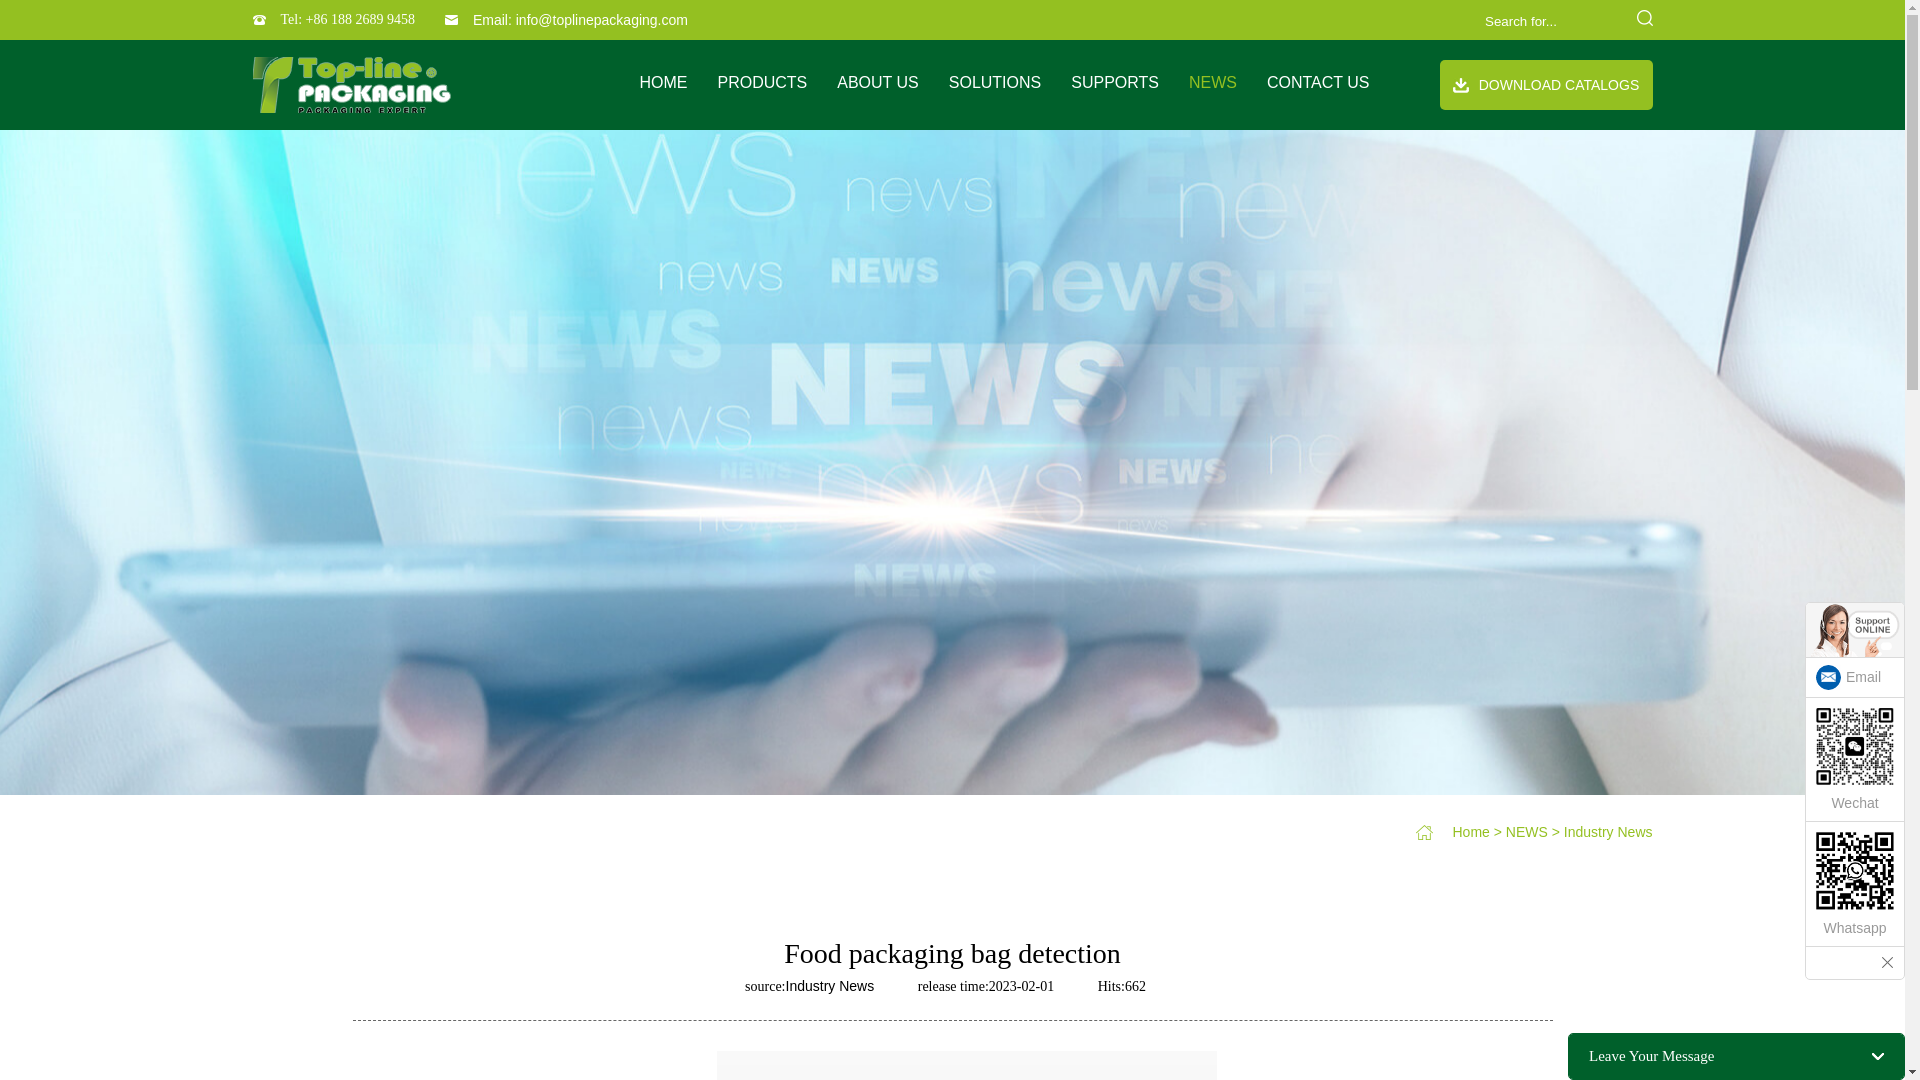  What do you see at coordinates (761, 82) in the screenshot?
I see `PRODUCTS` at bounding box center [761, 82].